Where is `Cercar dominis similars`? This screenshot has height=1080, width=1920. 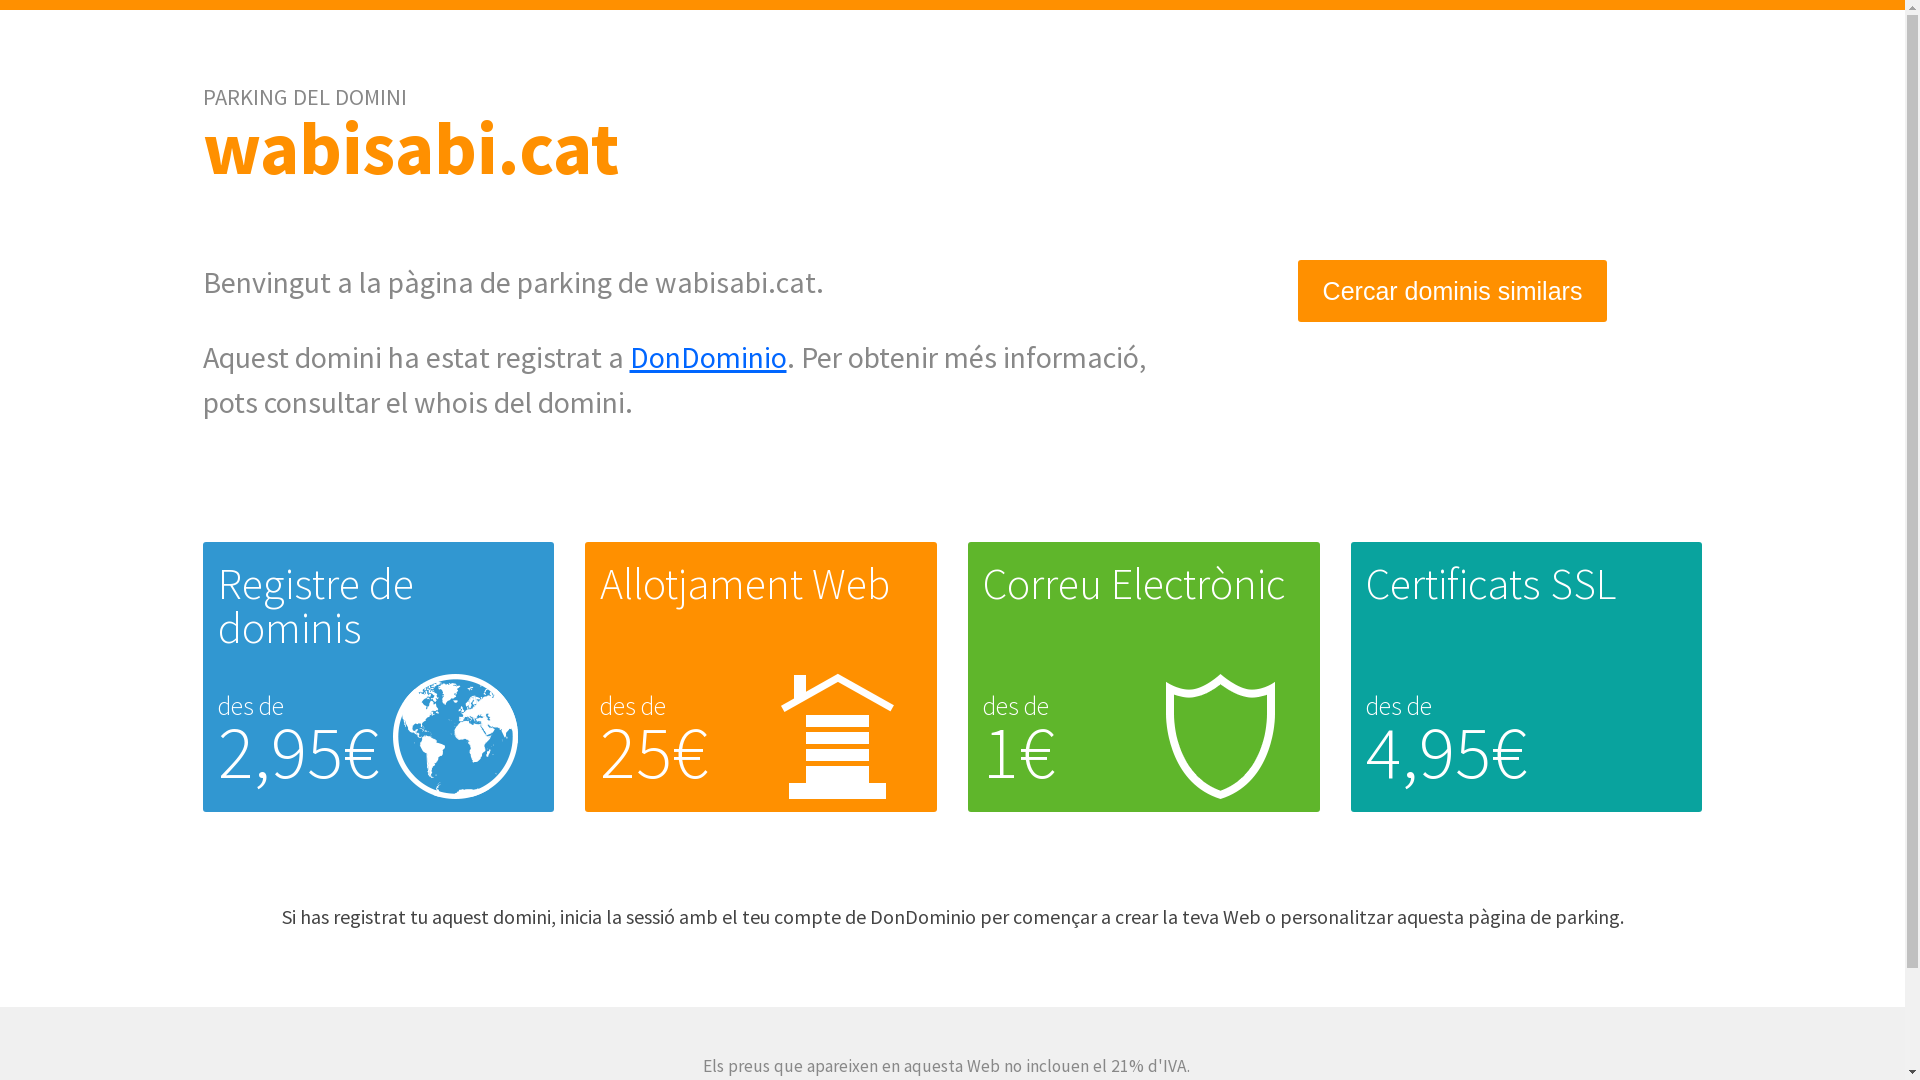 Cercar dominis similars is located at coordinates (1453, 292).